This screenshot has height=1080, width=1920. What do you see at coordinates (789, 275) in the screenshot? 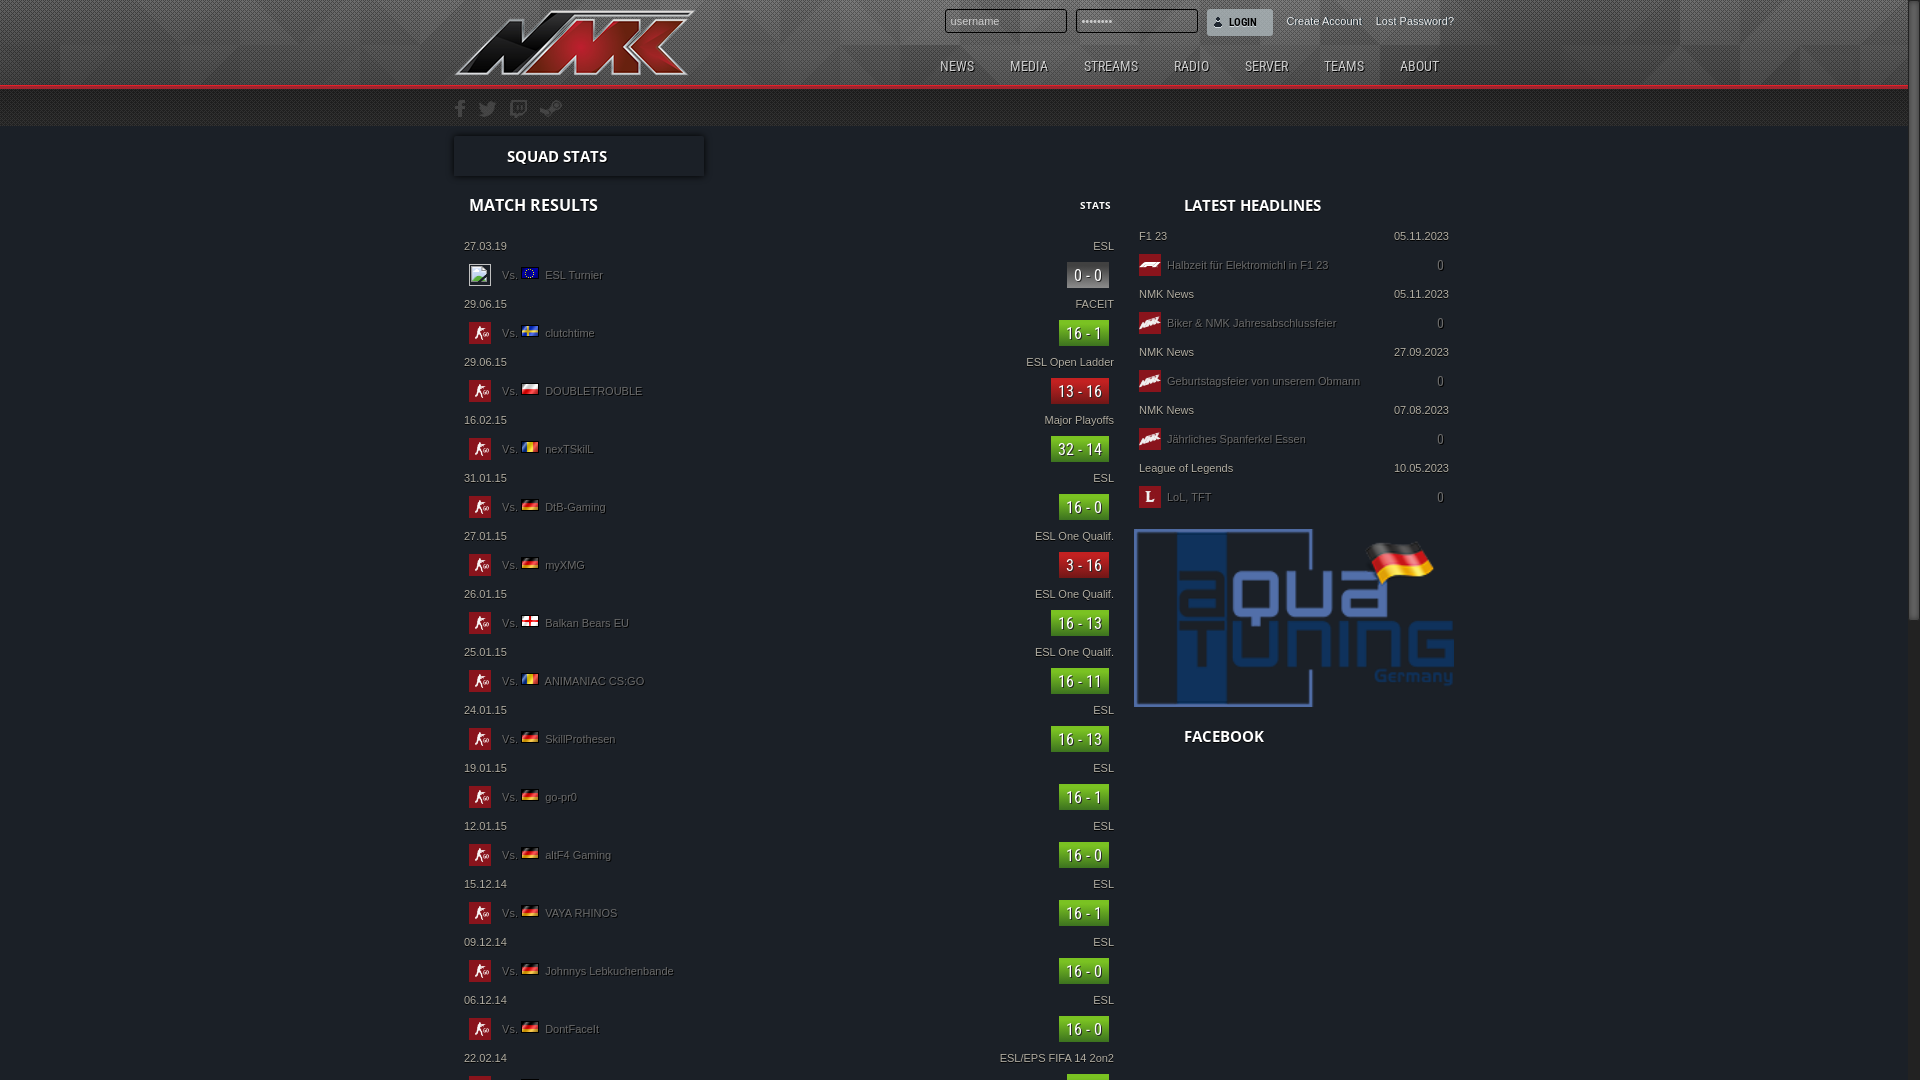
I see `  Vs.   ESL Turnier
0 - 0` at bounding box center [789, 275].